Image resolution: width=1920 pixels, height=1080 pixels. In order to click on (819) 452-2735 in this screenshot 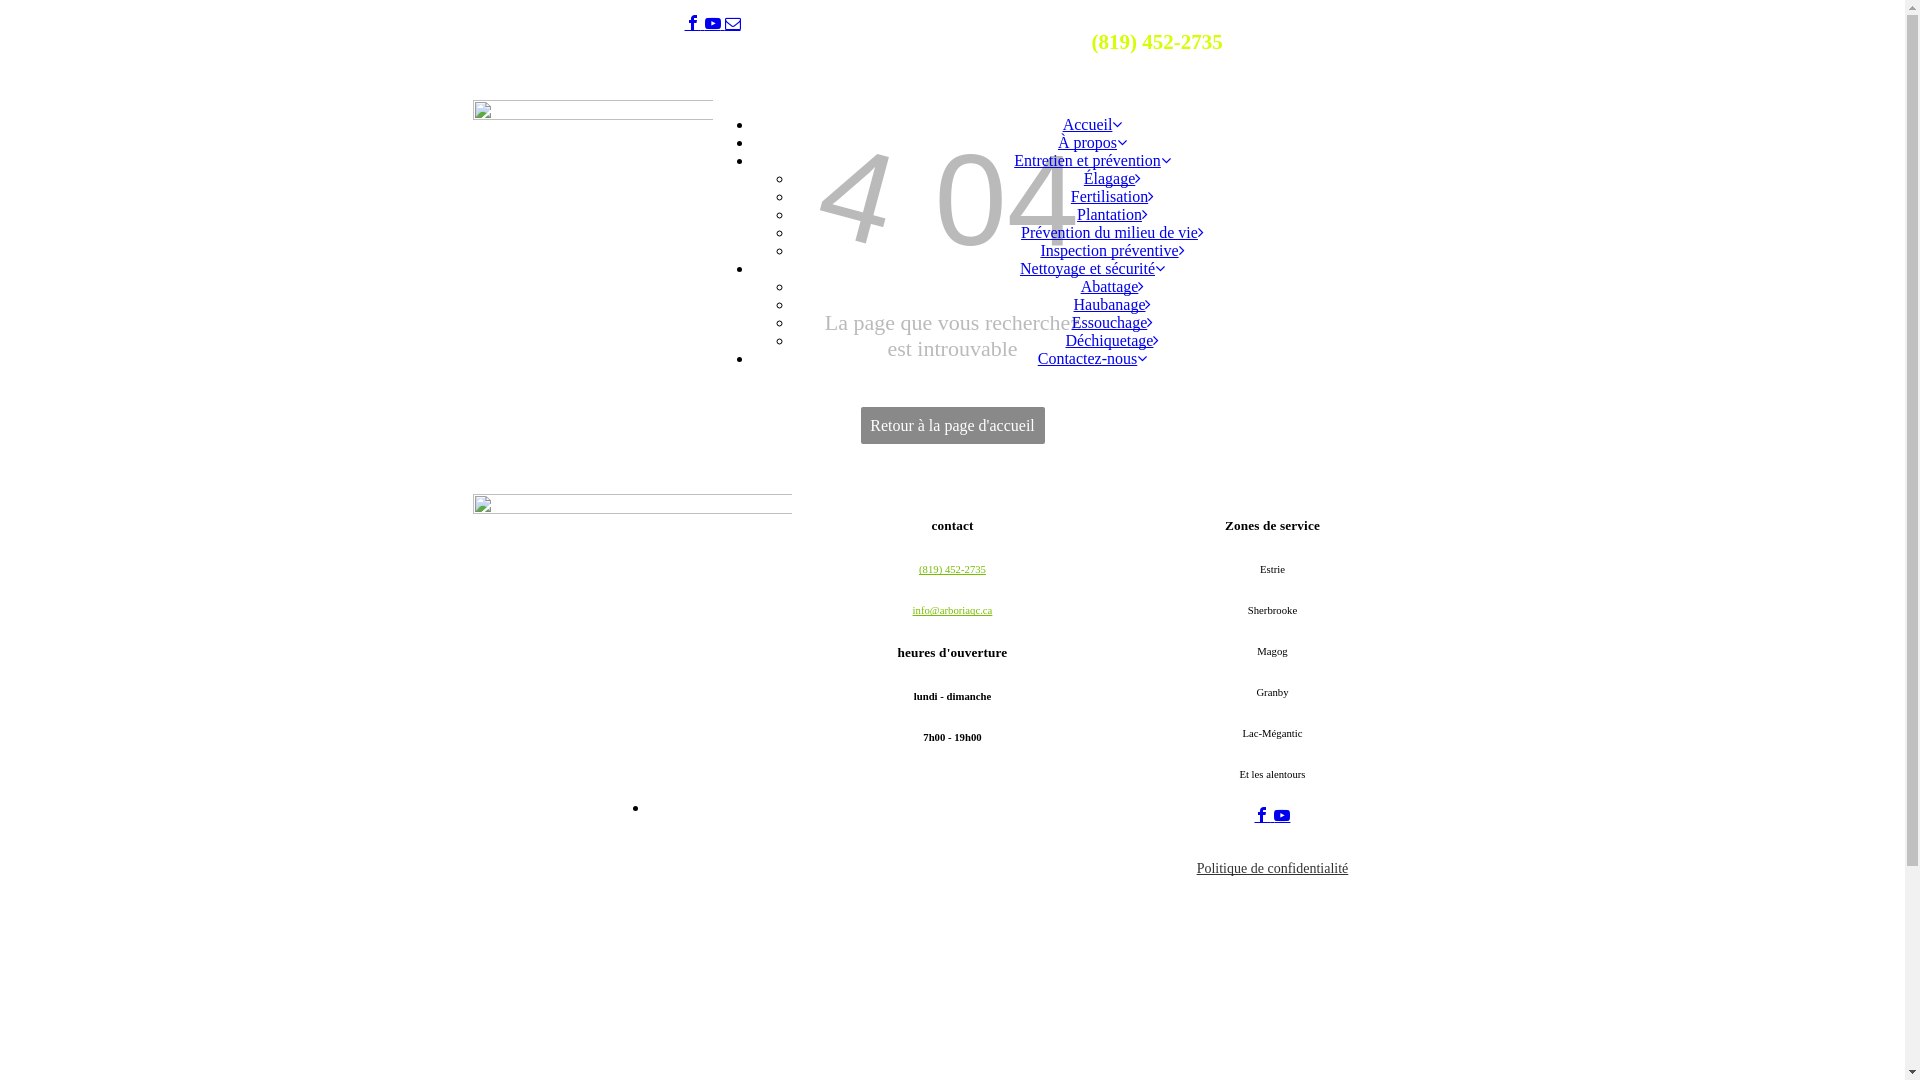, I will do `click(952, 569)`.